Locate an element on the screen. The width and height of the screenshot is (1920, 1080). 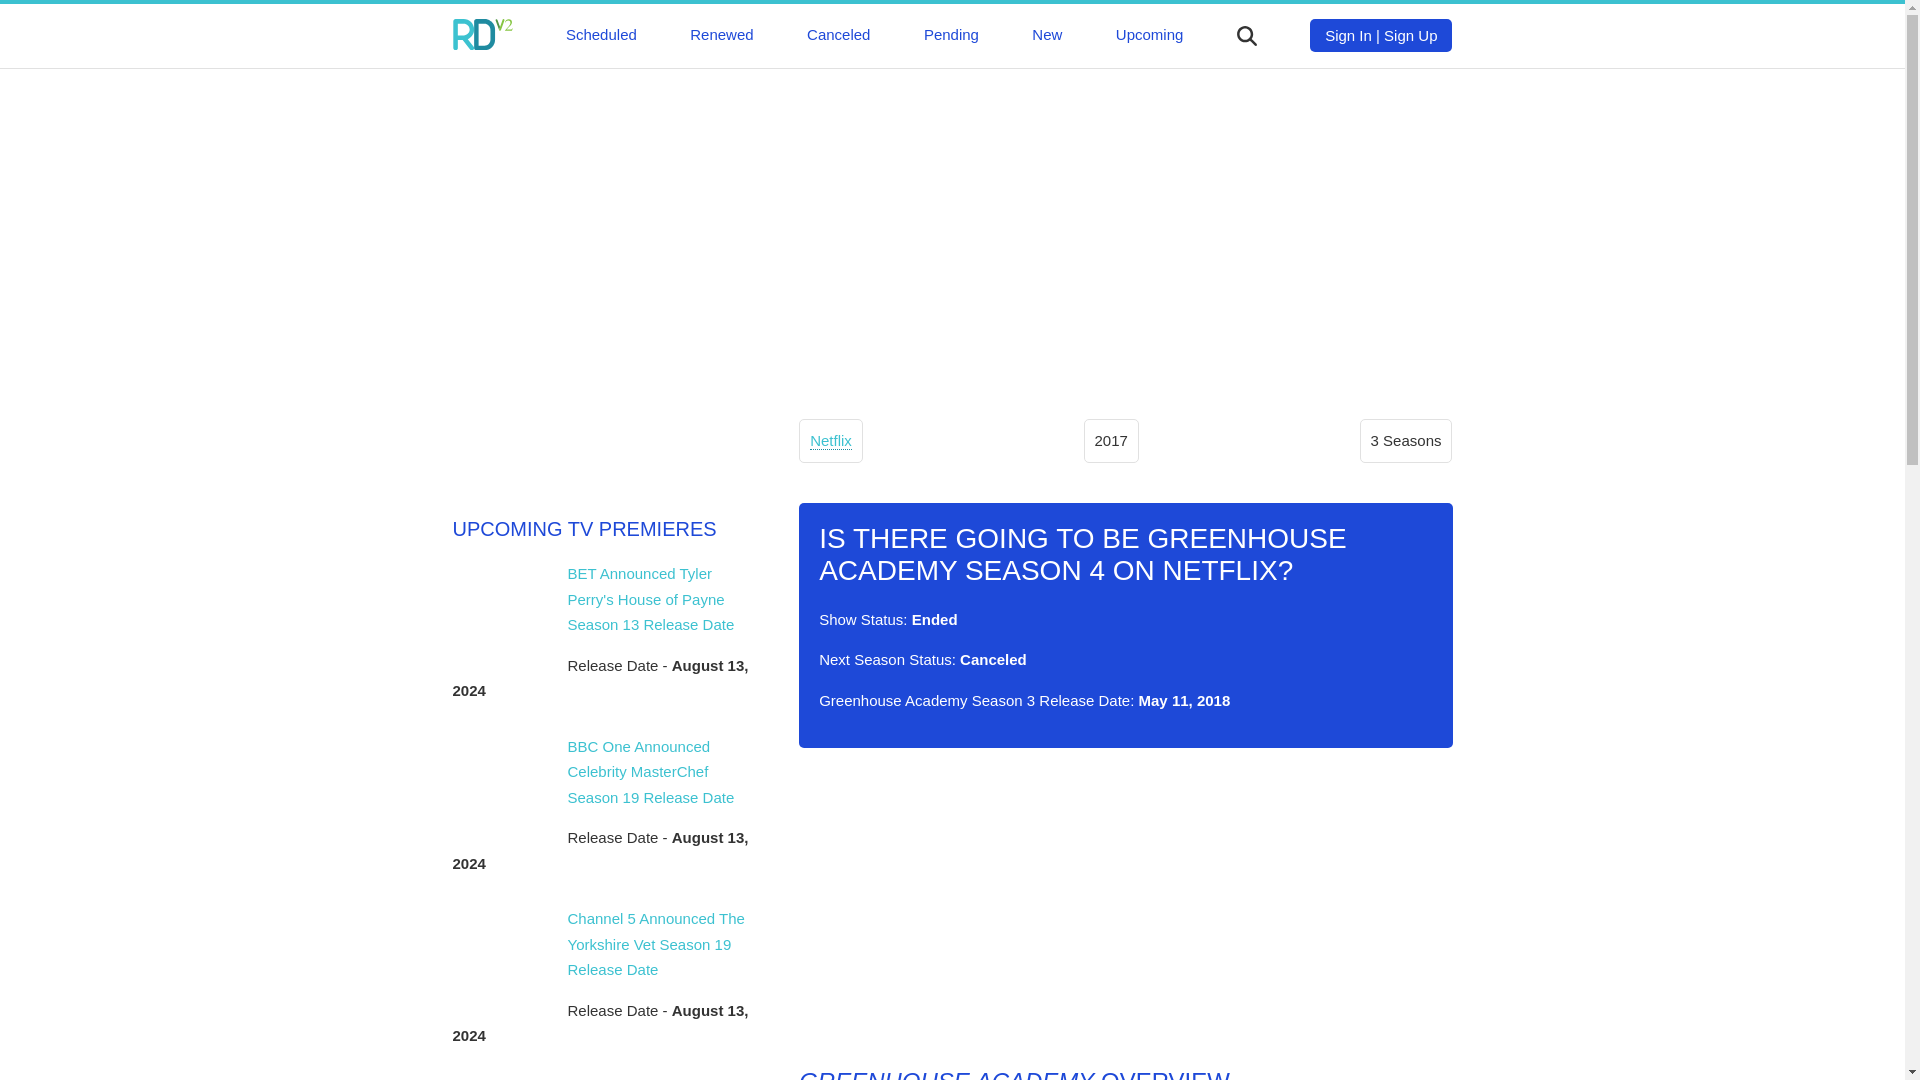
Advertisement is located at coordinates (1124, 907).